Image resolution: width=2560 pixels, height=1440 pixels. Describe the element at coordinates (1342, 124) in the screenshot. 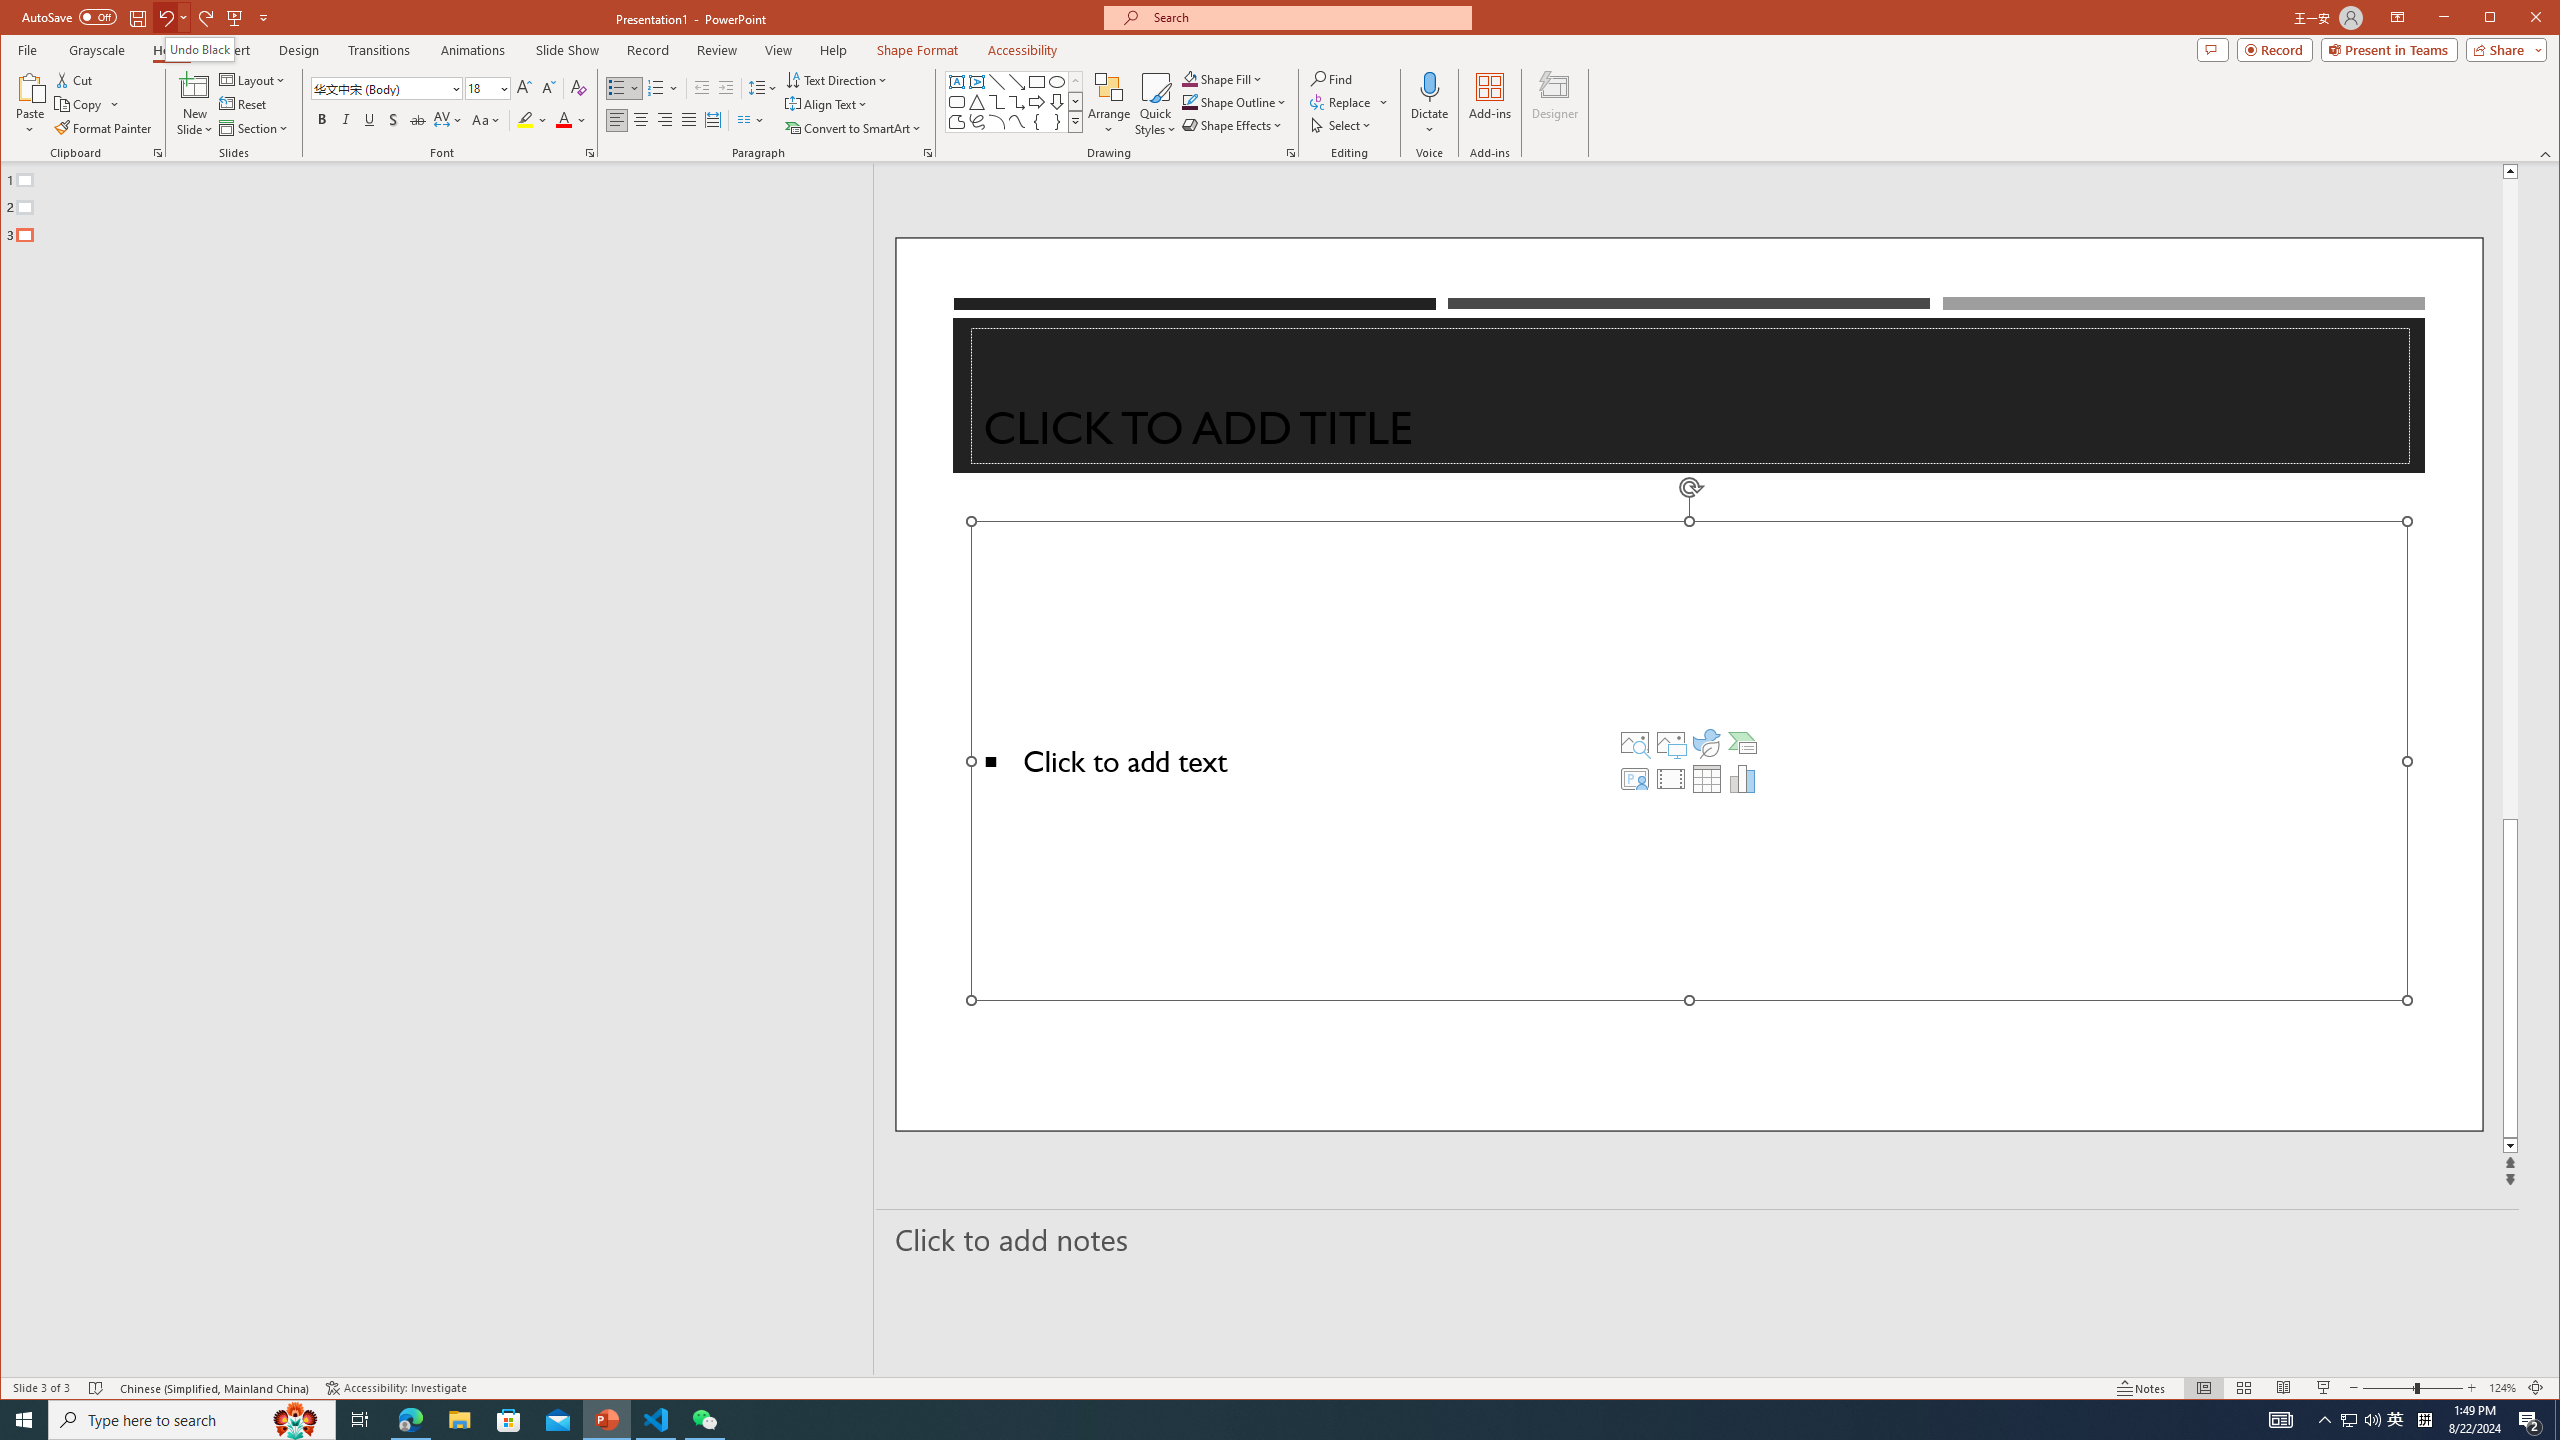

I see `Select` at that location.